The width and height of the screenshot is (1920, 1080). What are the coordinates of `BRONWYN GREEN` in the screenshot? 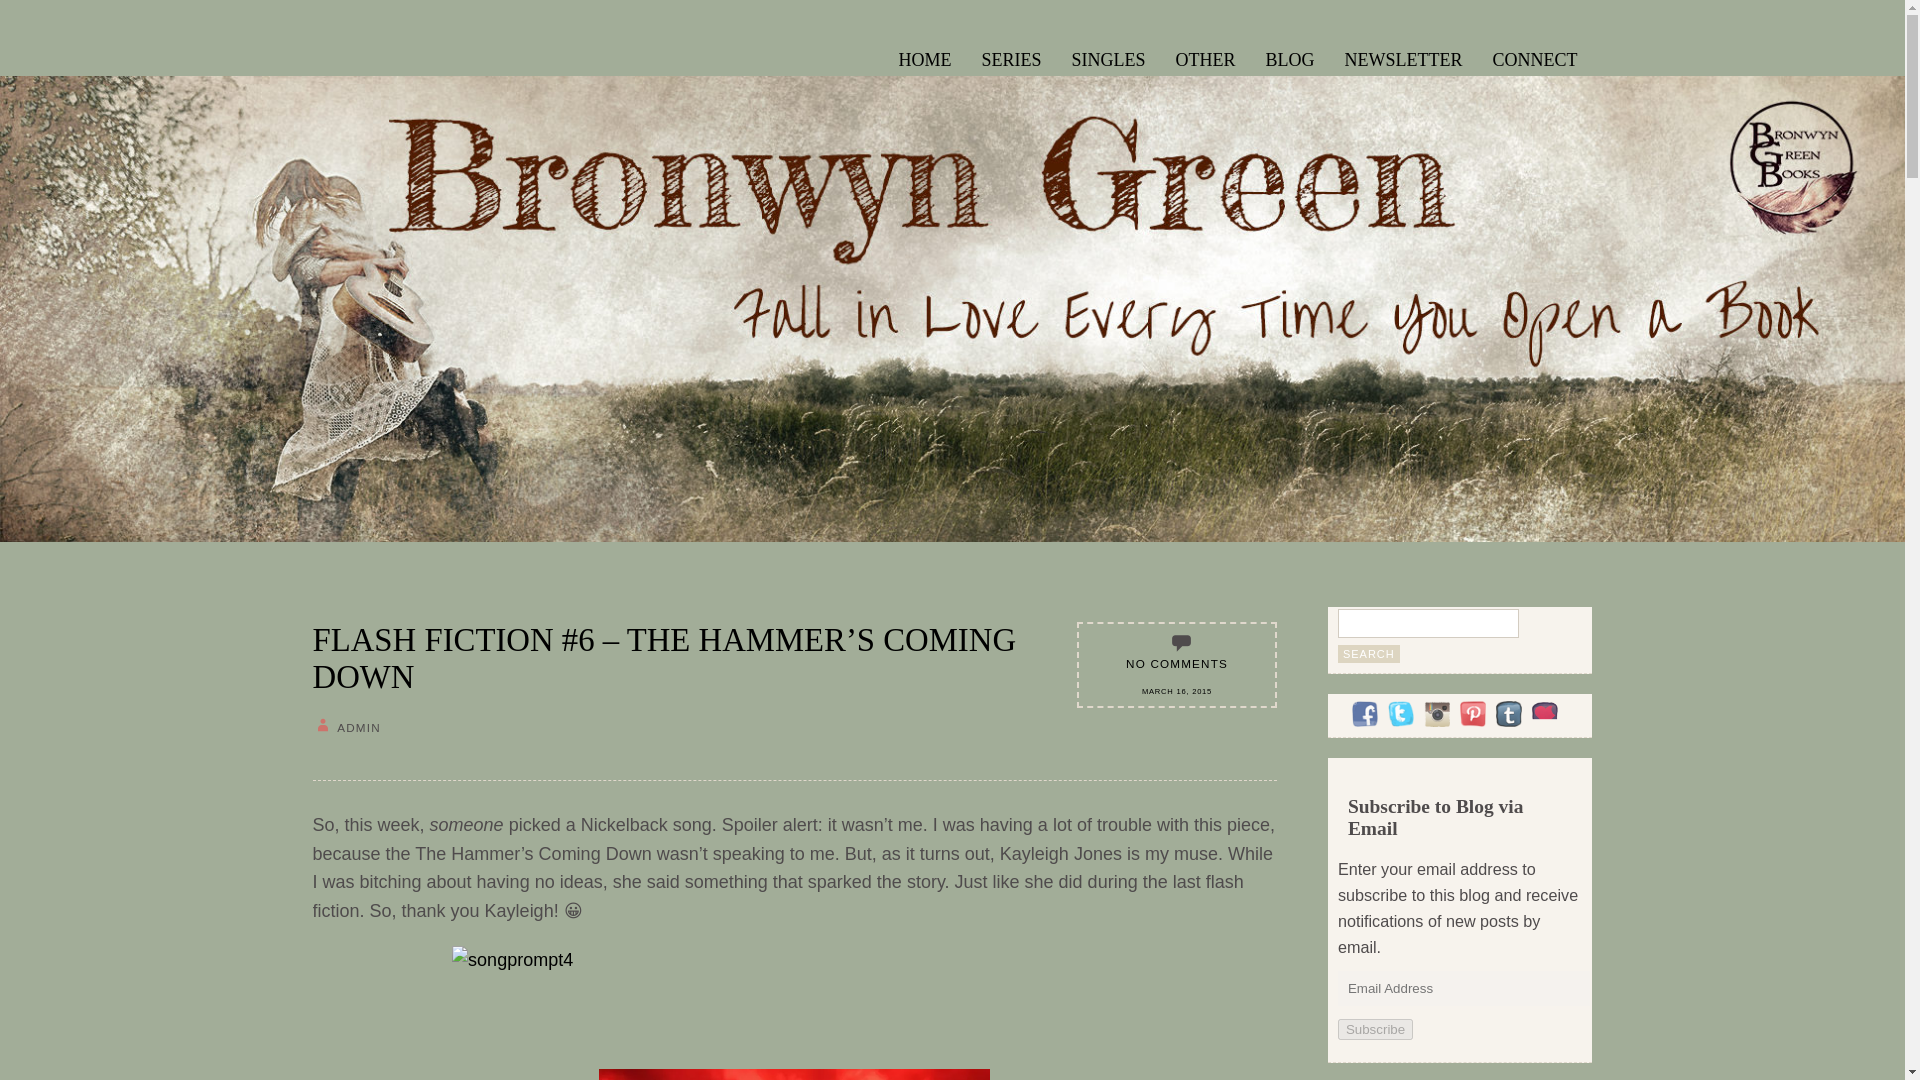 It's located at (414, 78).